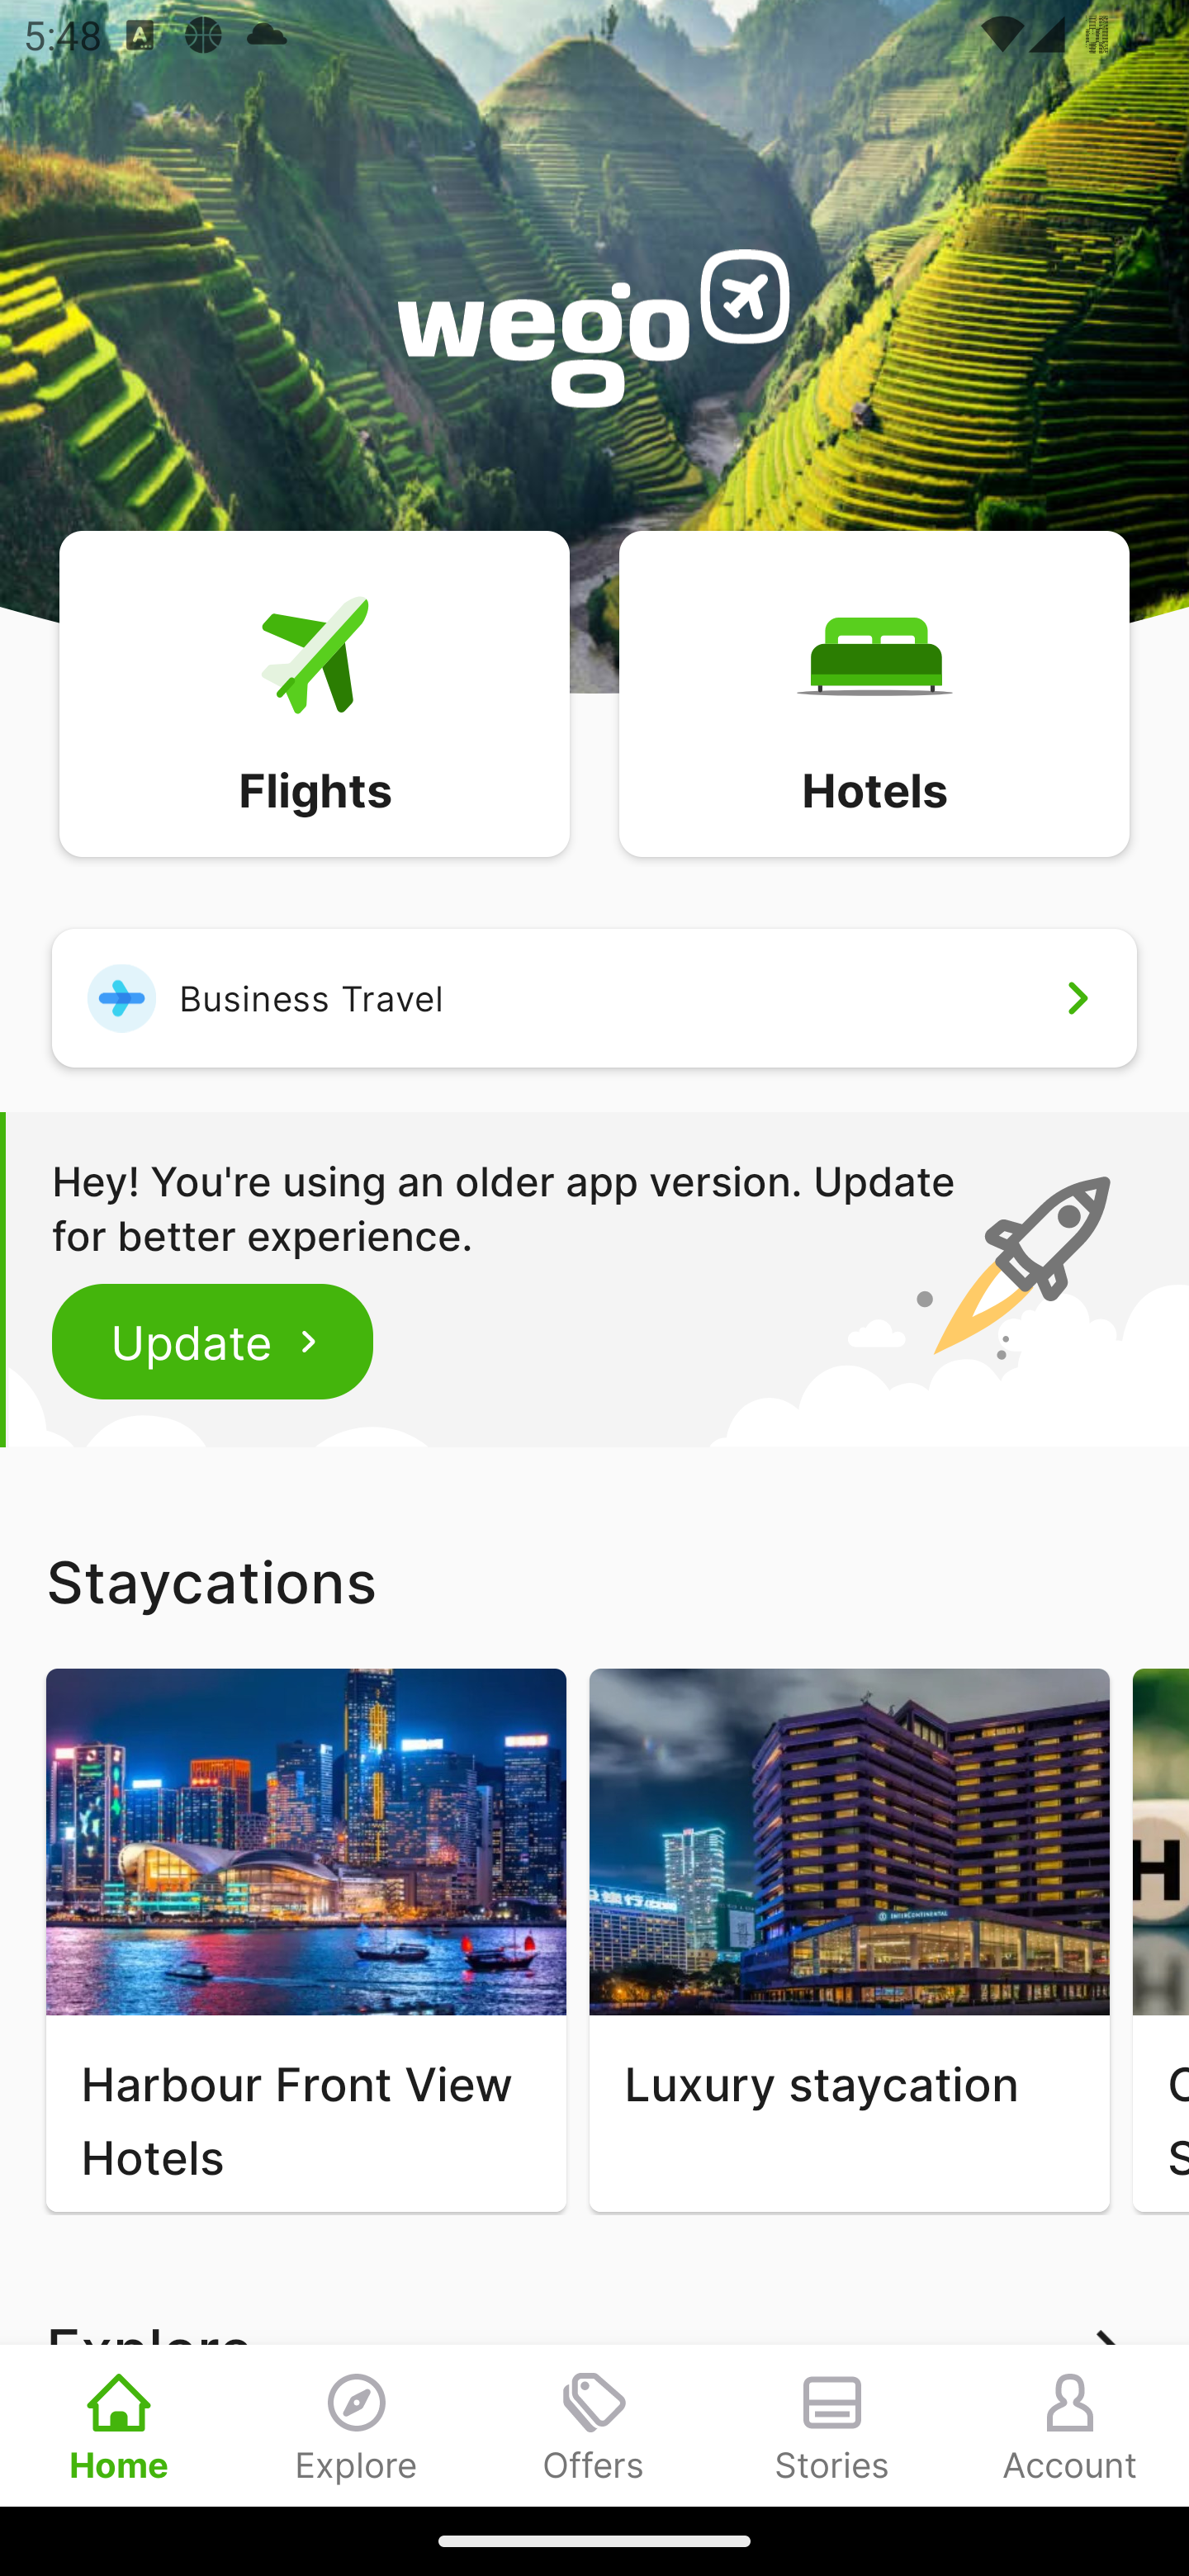 This screenshot has width=1189, height=2576. What do you see at coordinates (357, 2425) in the screenshot?
I see `Explore` at bounding box center [357, 2425].